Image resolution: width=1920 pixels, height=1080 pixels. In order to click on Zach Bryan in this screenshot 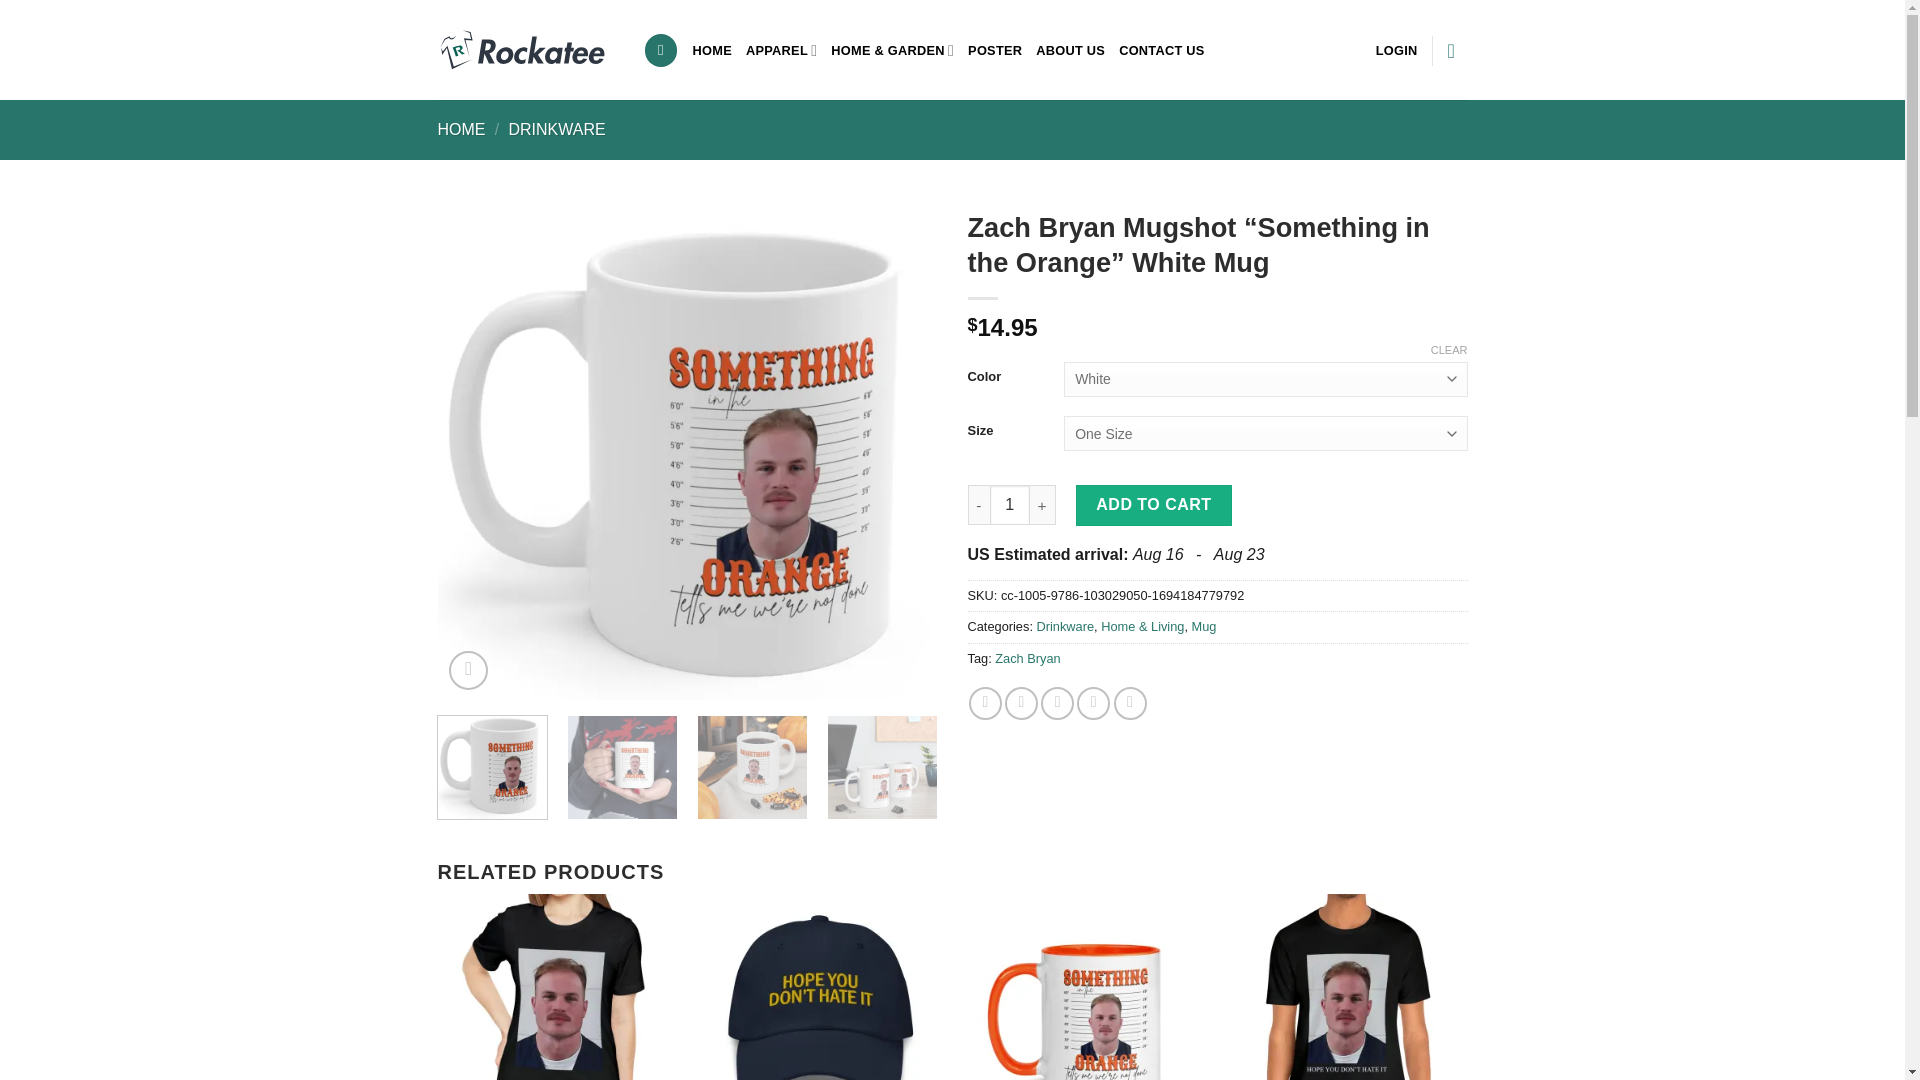, I will do `click(1026, 658)`.